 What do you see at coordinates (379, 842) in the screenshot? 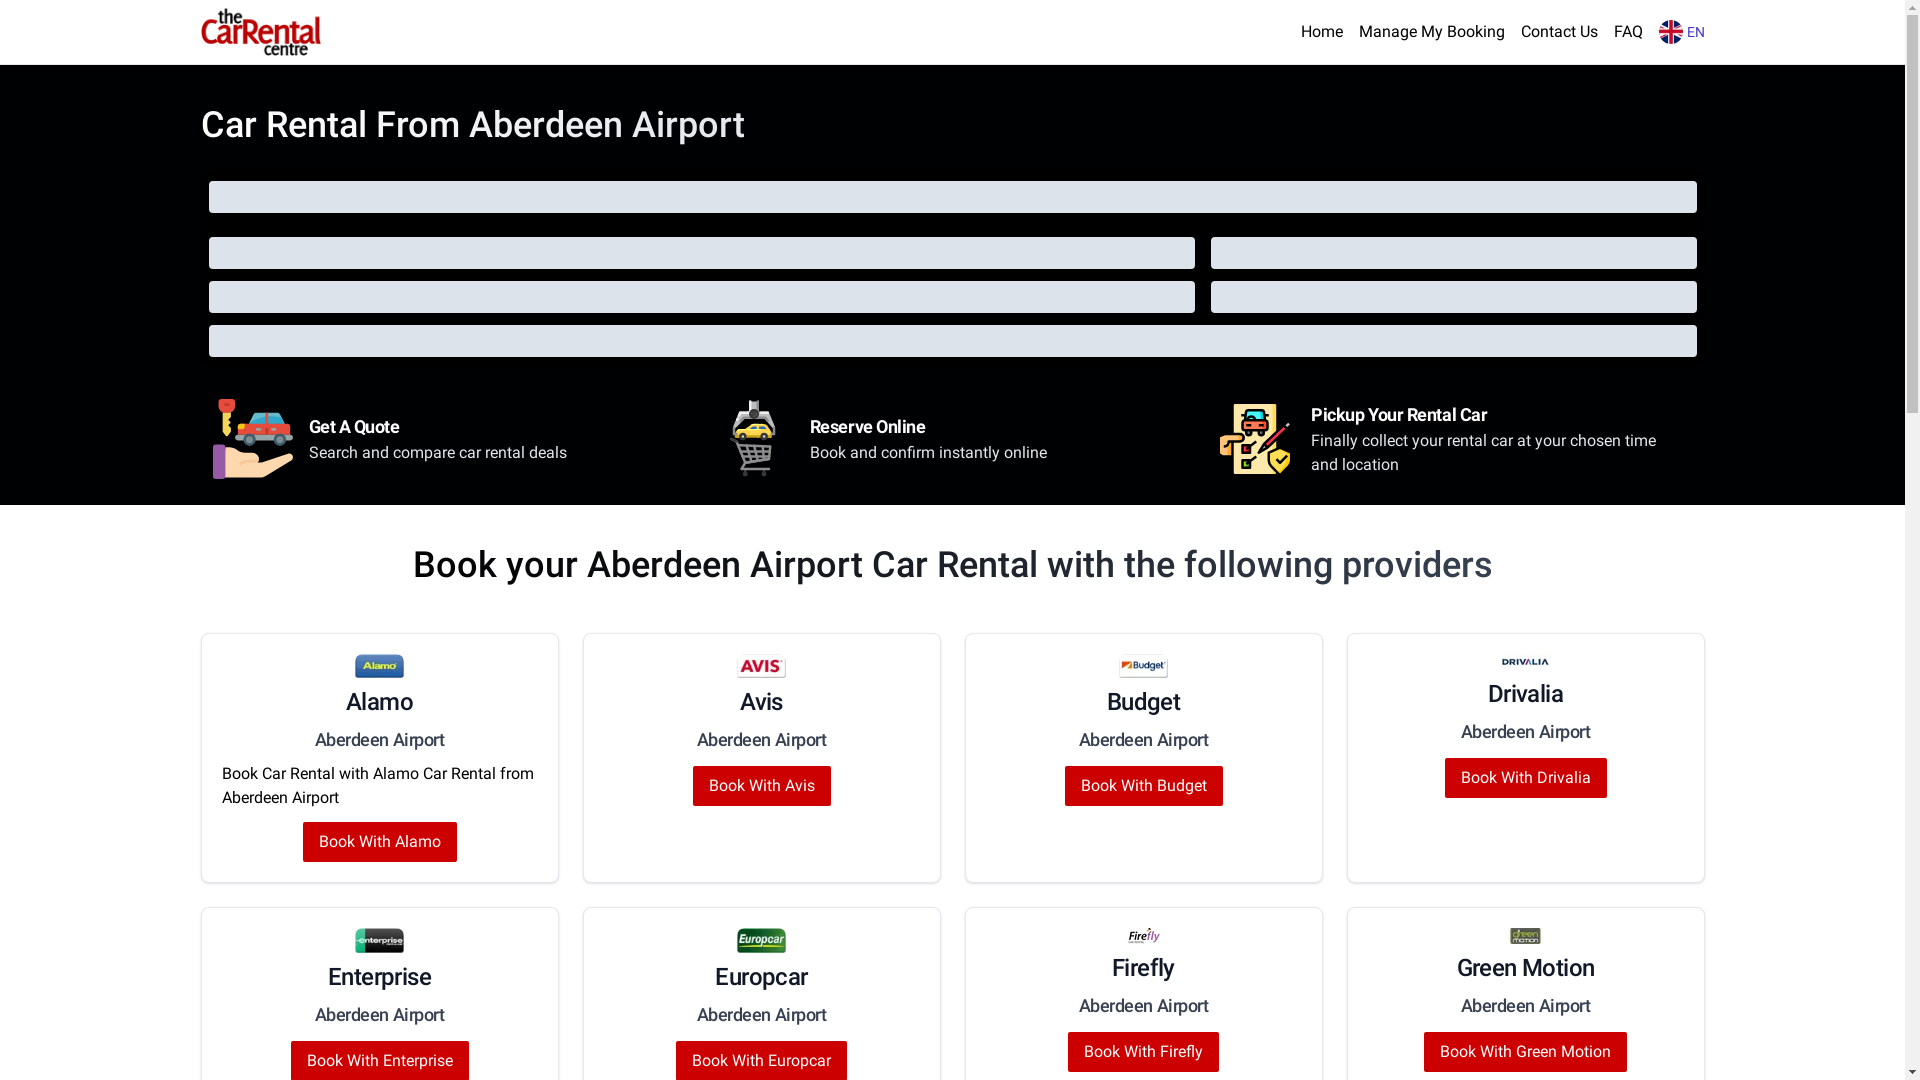
I see `Book With Alamo` at bounding box center [379, 842].